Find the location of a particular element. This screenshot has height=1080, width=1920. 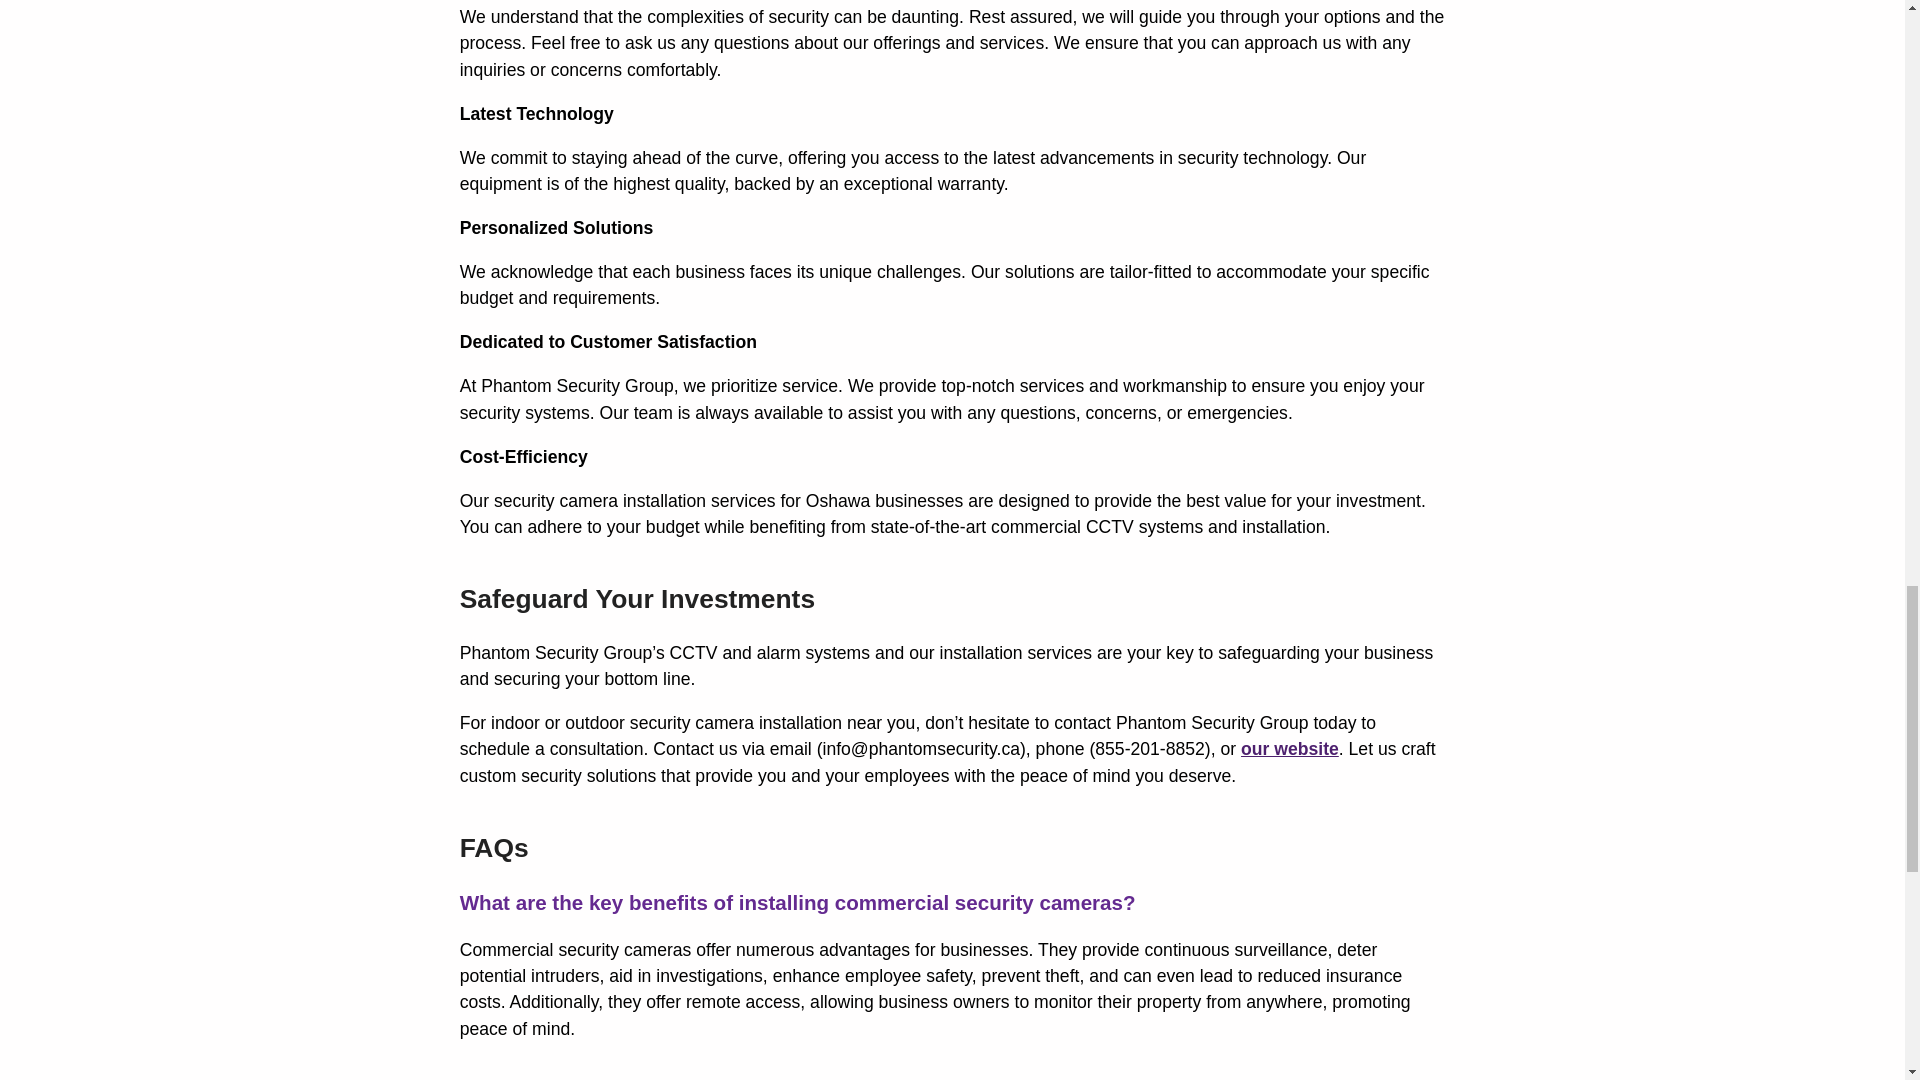

our website is located at coordinates (1289, 748).